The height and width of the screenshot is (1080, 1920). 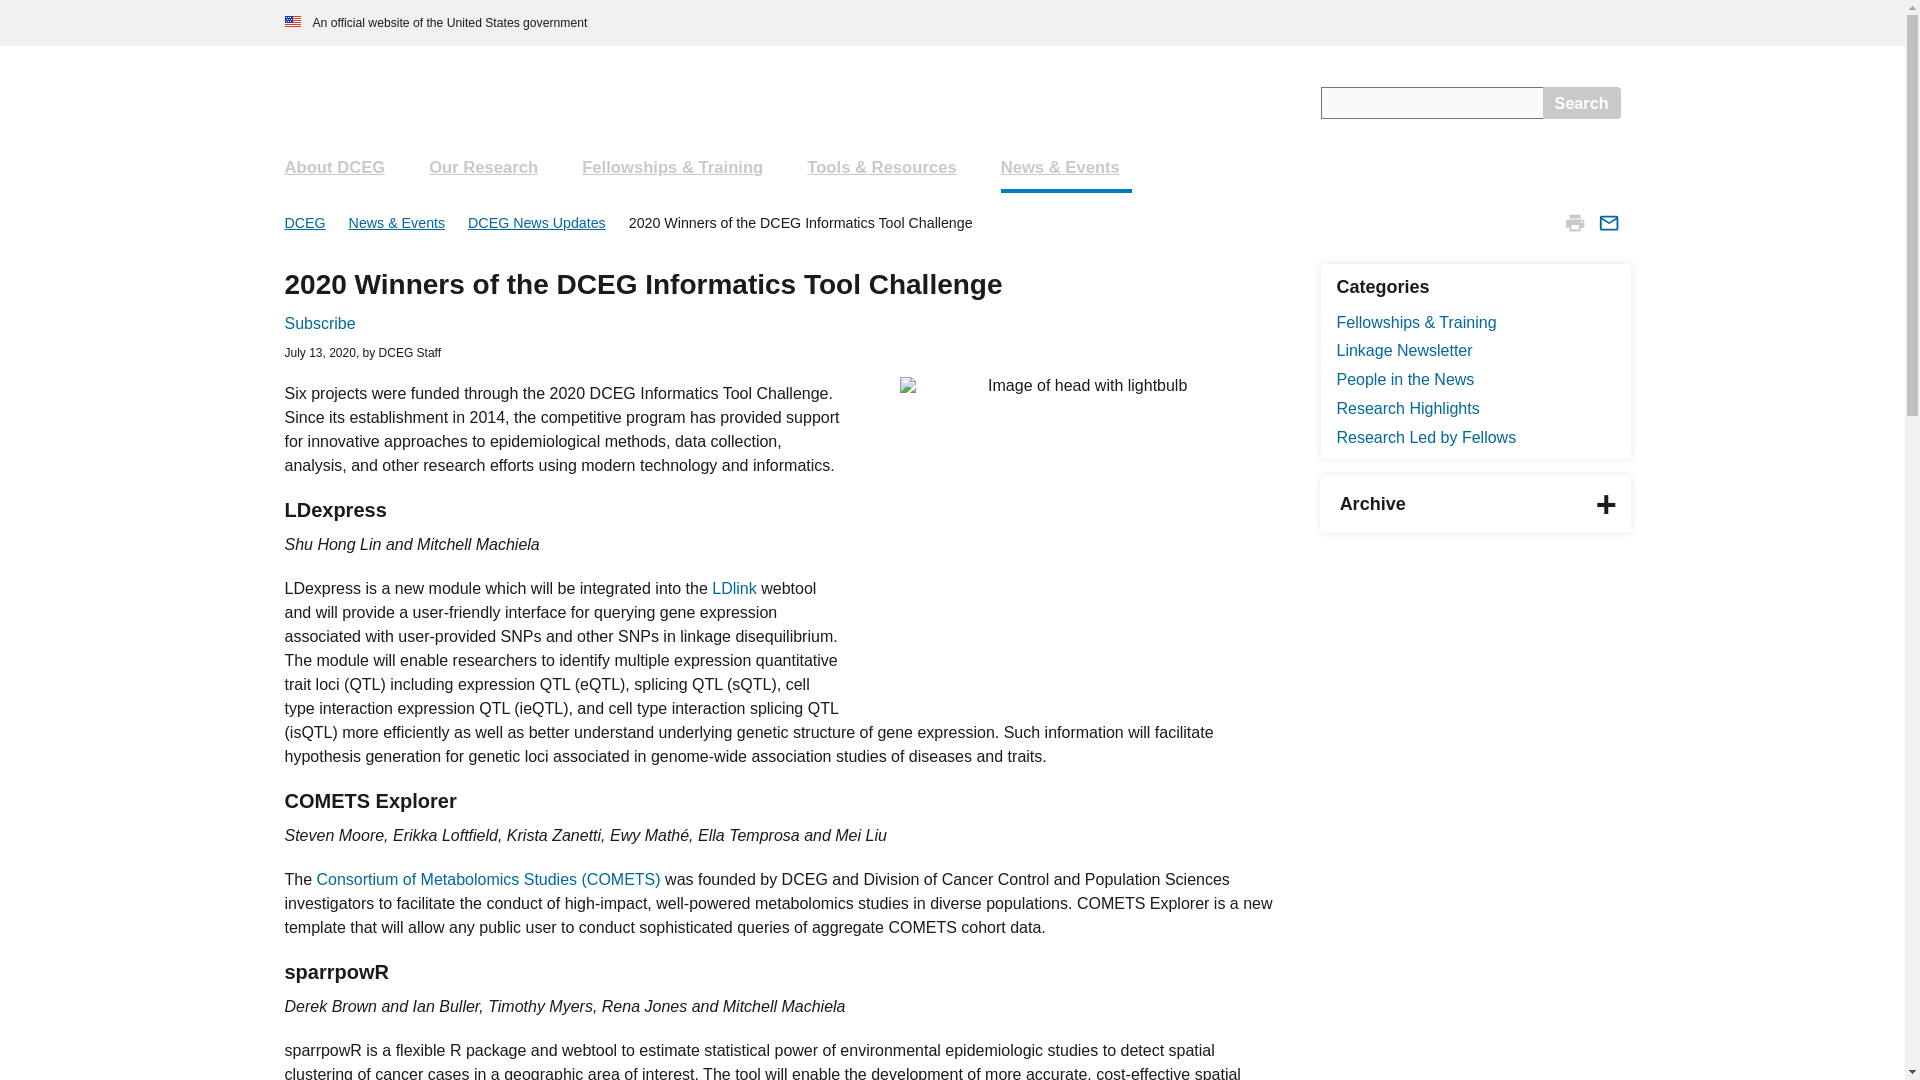 I want to click on Subscribe, so click(x=320, y=323).